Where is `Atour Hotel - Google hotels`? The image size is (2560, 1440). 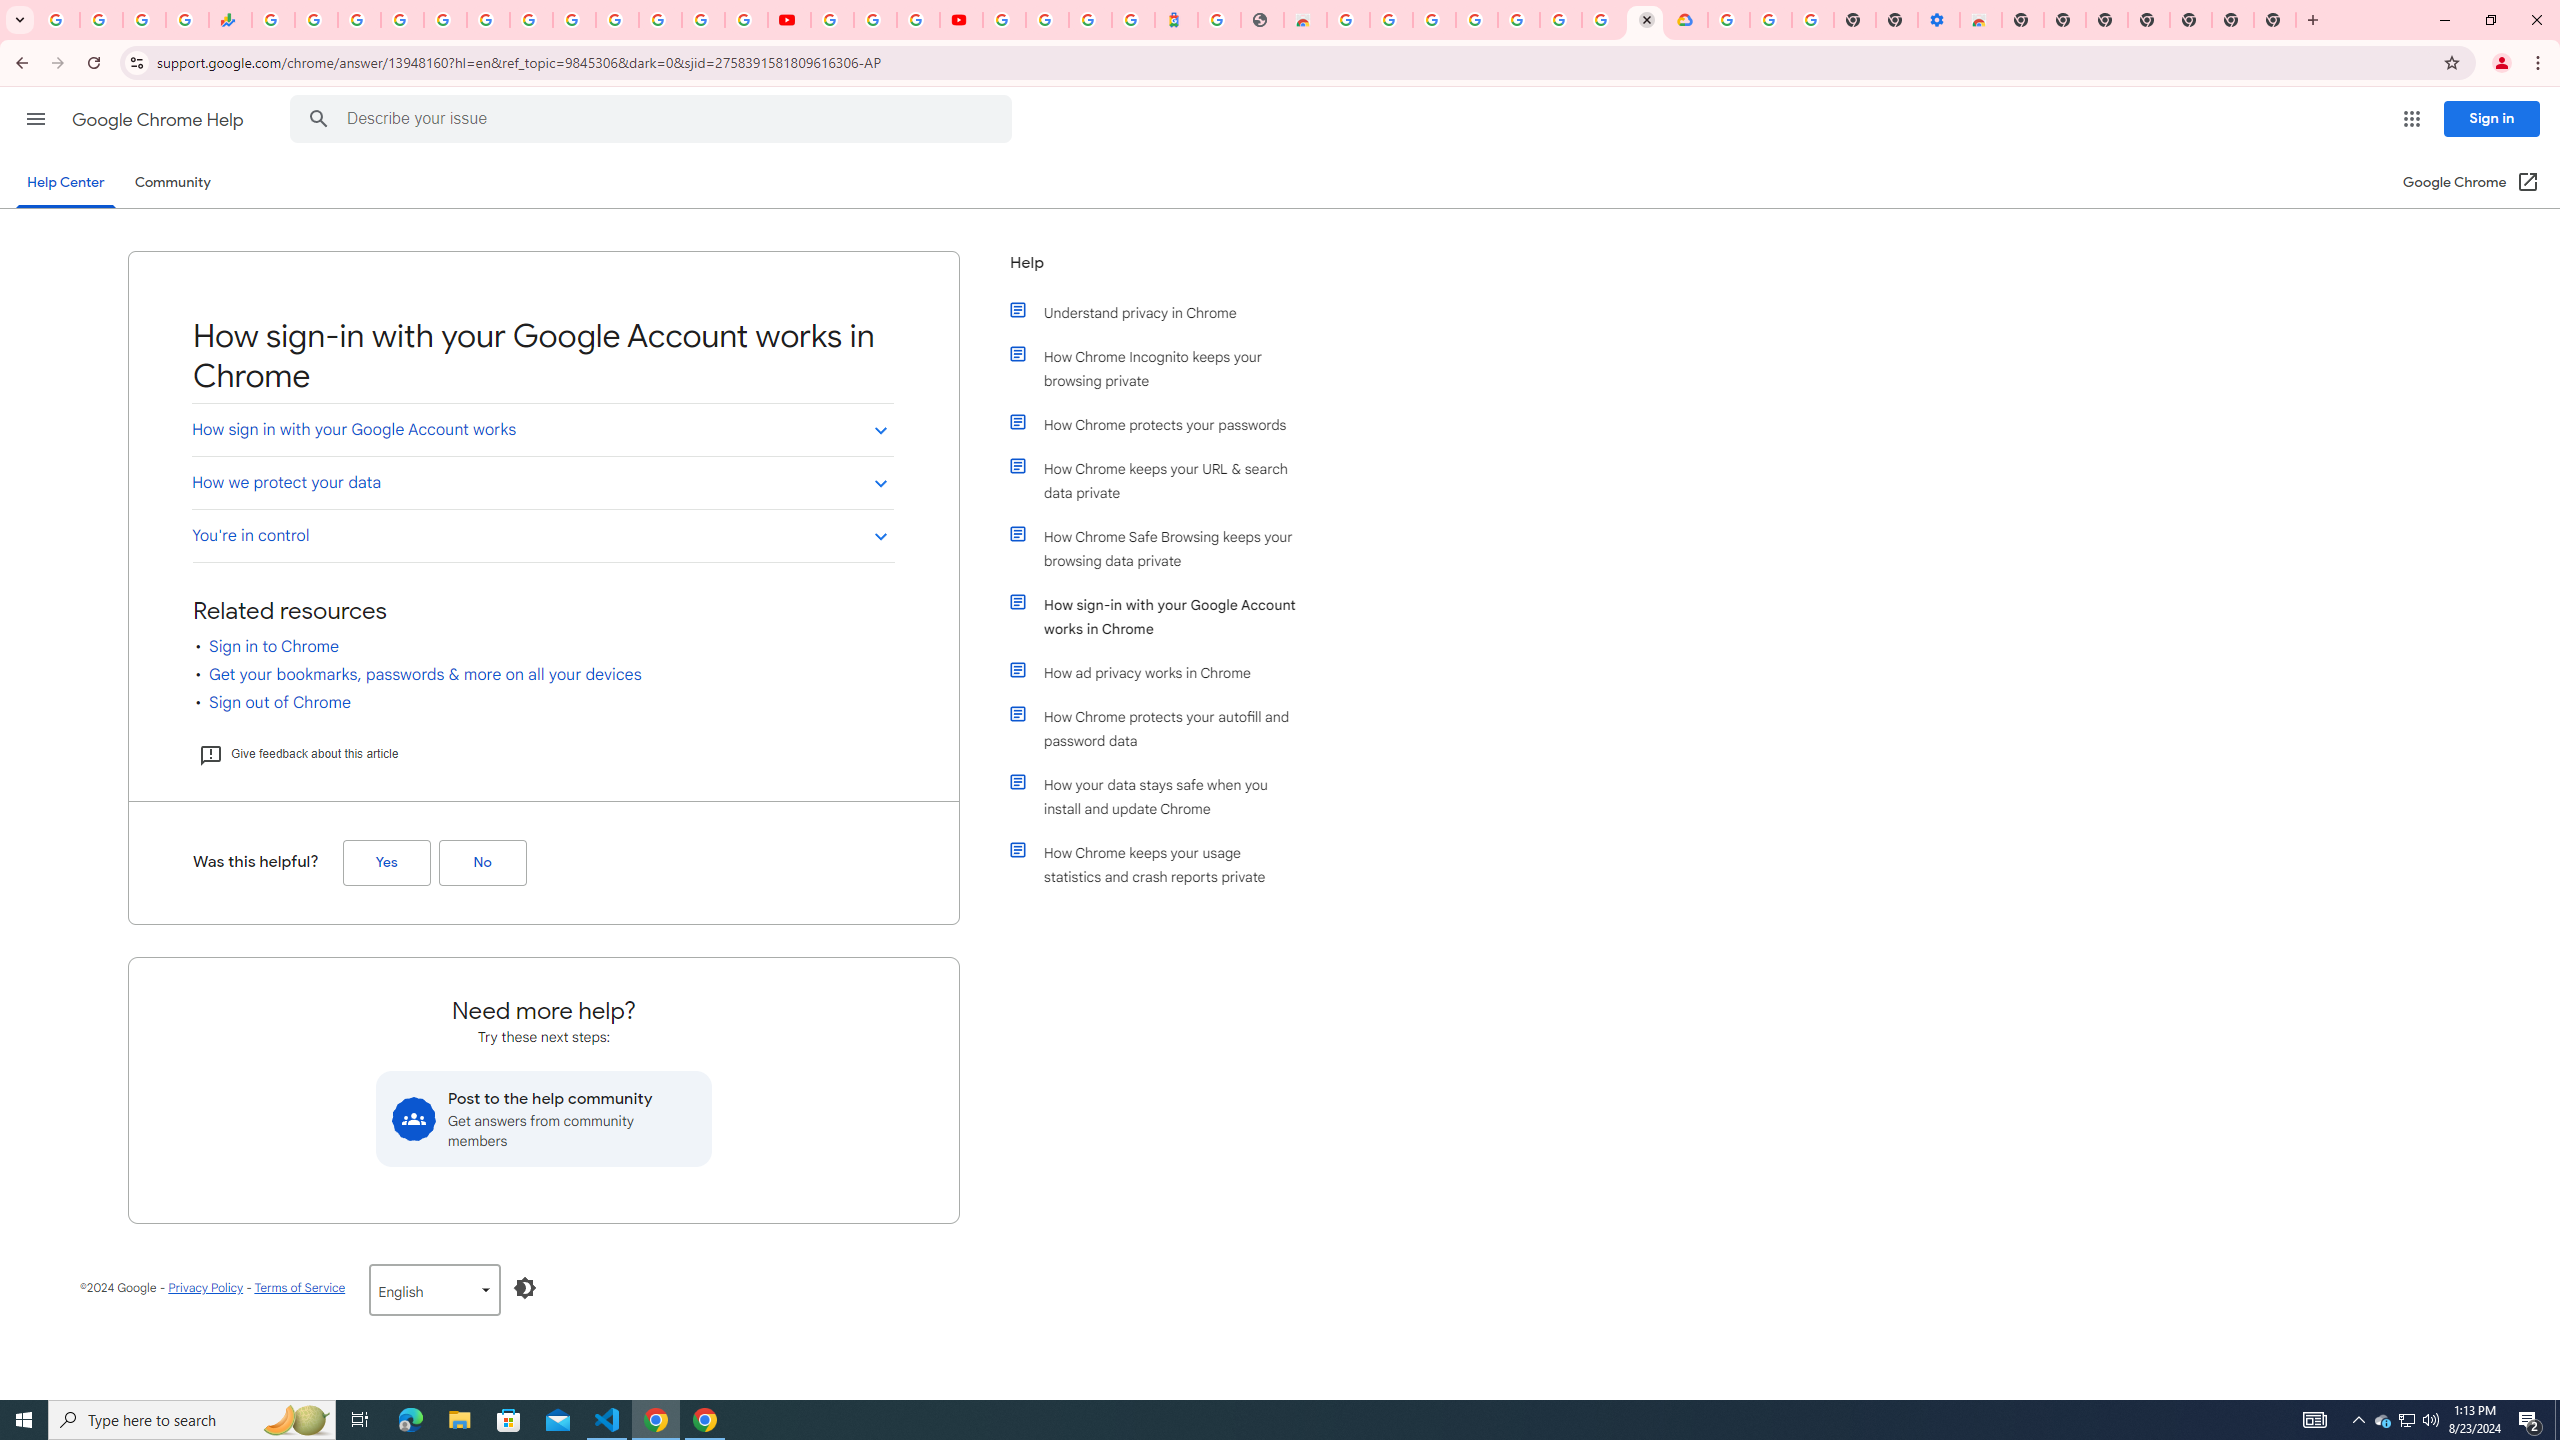 Atour Hotel - Google hotels is located at coordinates (1176, 20).